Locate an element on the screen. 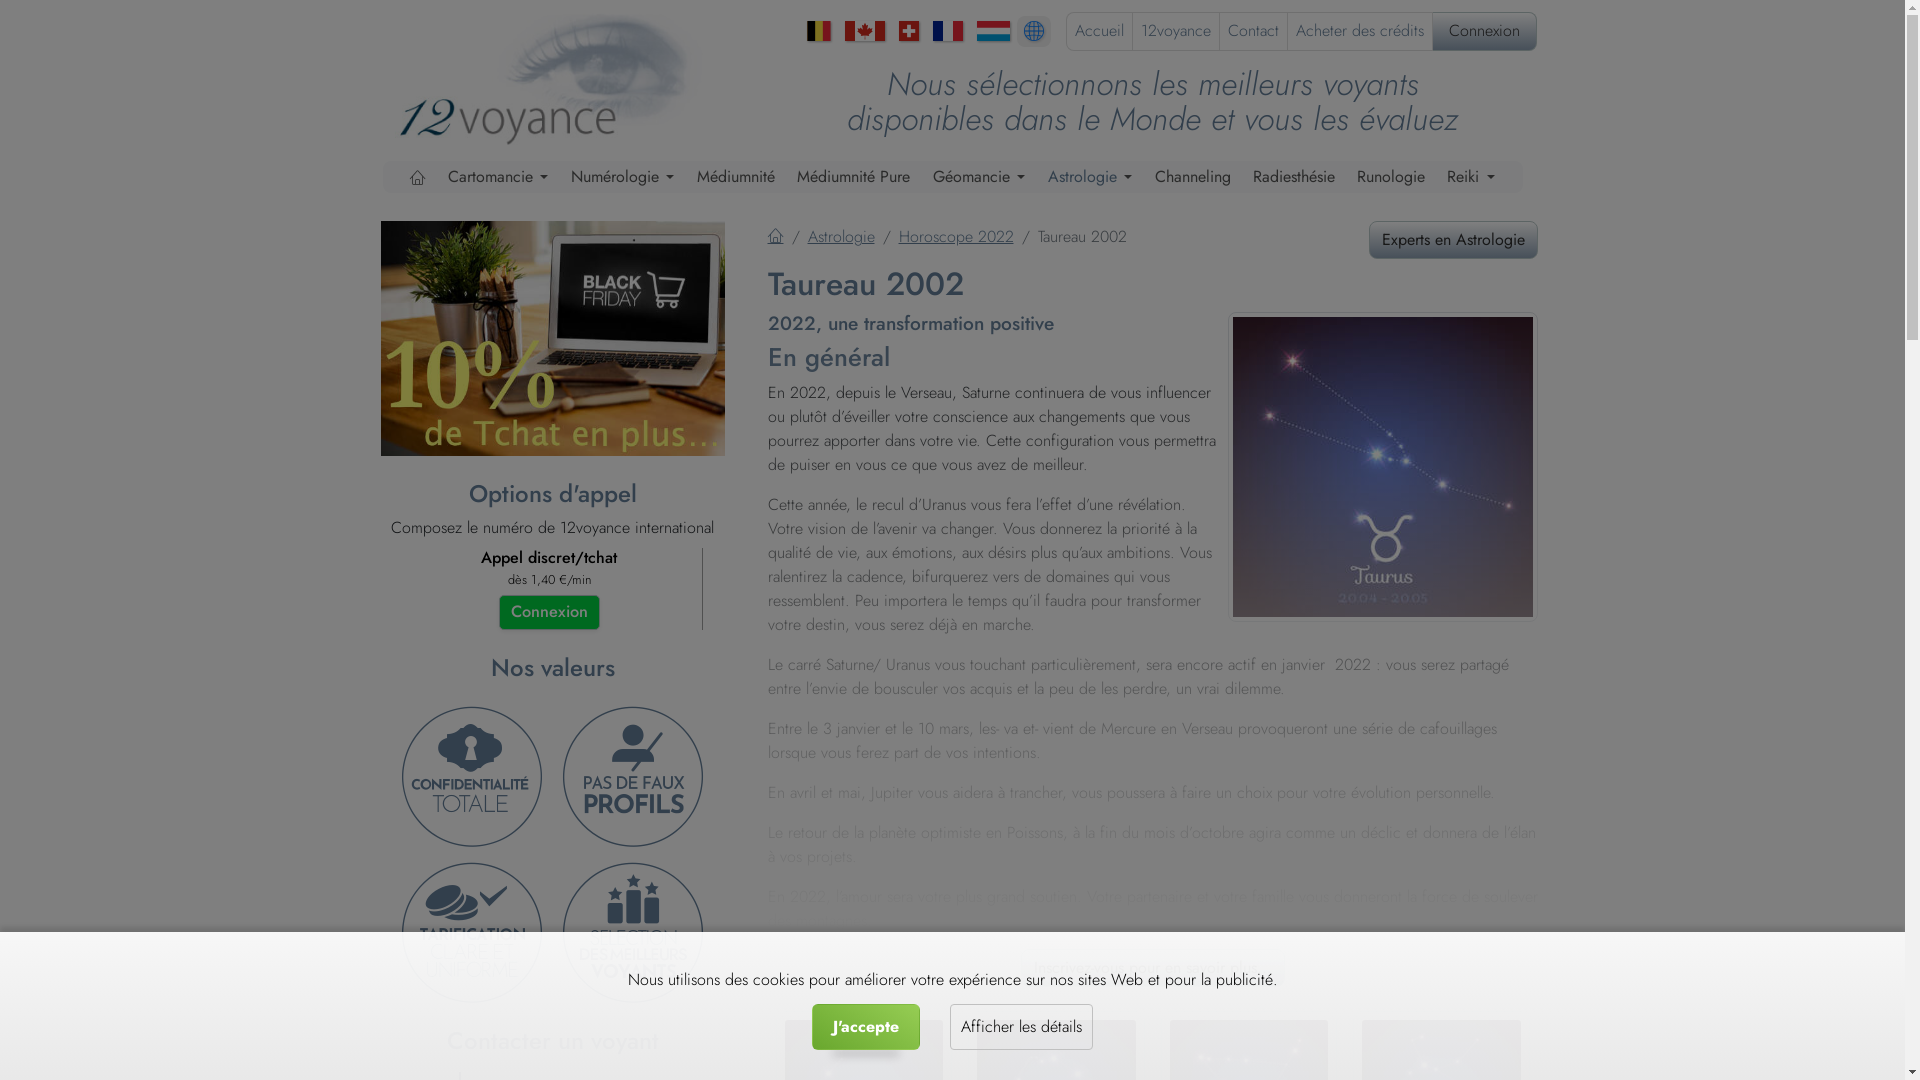 Image resolution: width=1920 pixels, height=1080 pixels. Cartomancie is located at coordinates (498, 177).